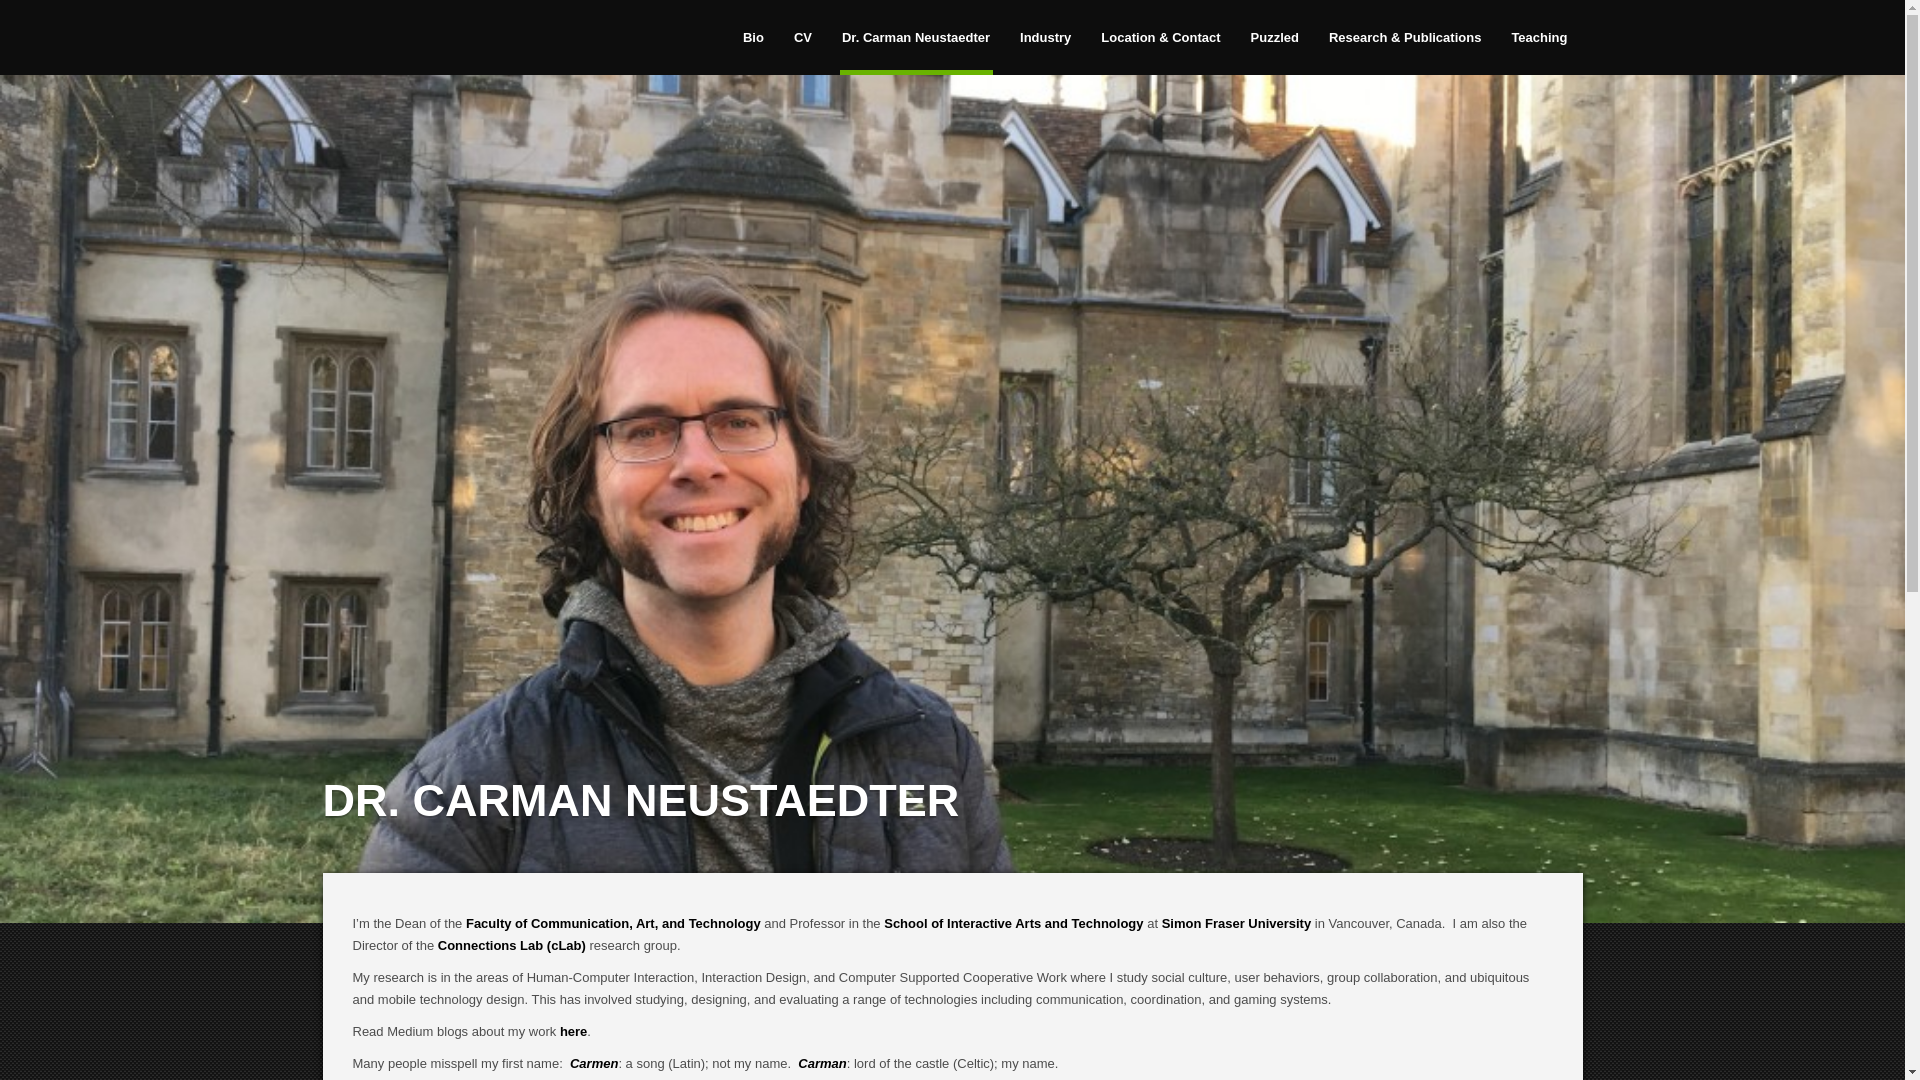  What do you see at coordinates (1012, 922) in the screenshot?
I see `School of Interactive Arts and Technology` at bounding box center [1012, 922].